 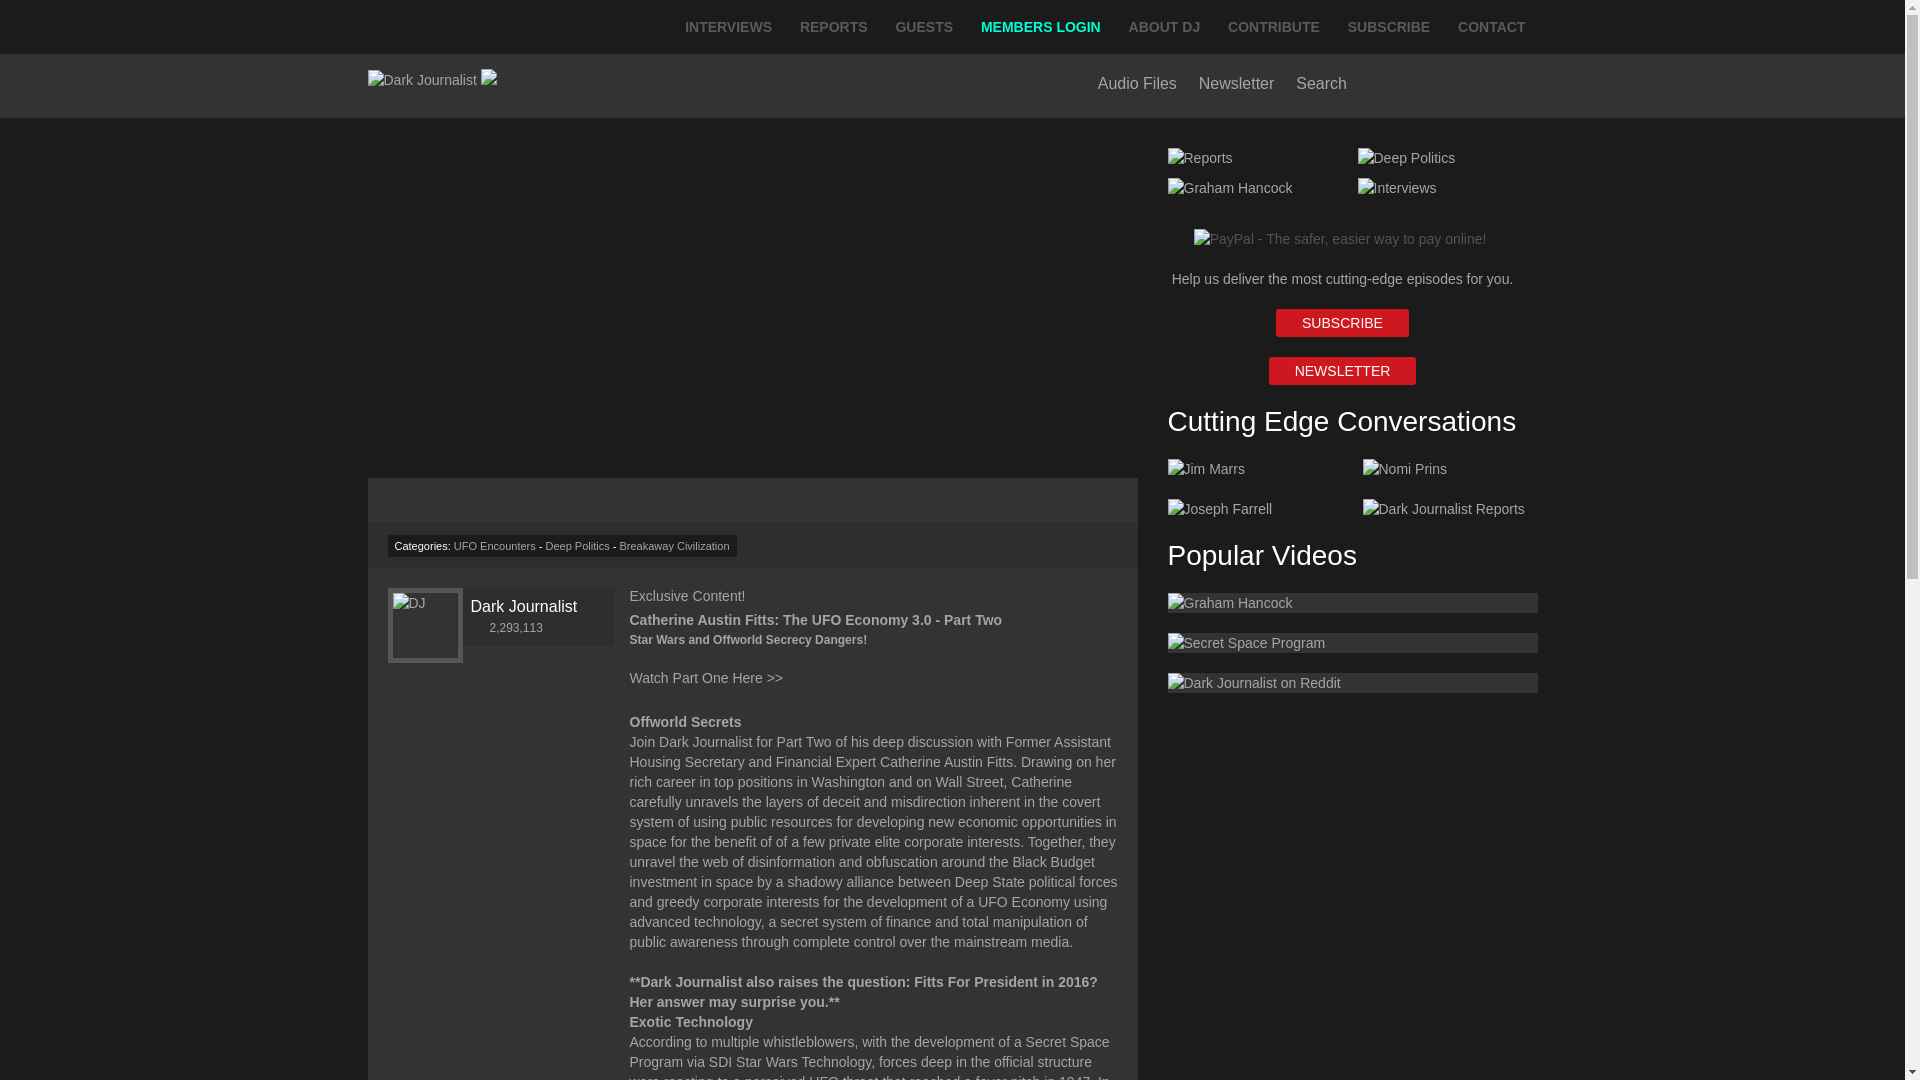 What do you see at coordinates (1342, 322) in the screenshot?
I see `Subscribe` at bounding box center [1342, 322].